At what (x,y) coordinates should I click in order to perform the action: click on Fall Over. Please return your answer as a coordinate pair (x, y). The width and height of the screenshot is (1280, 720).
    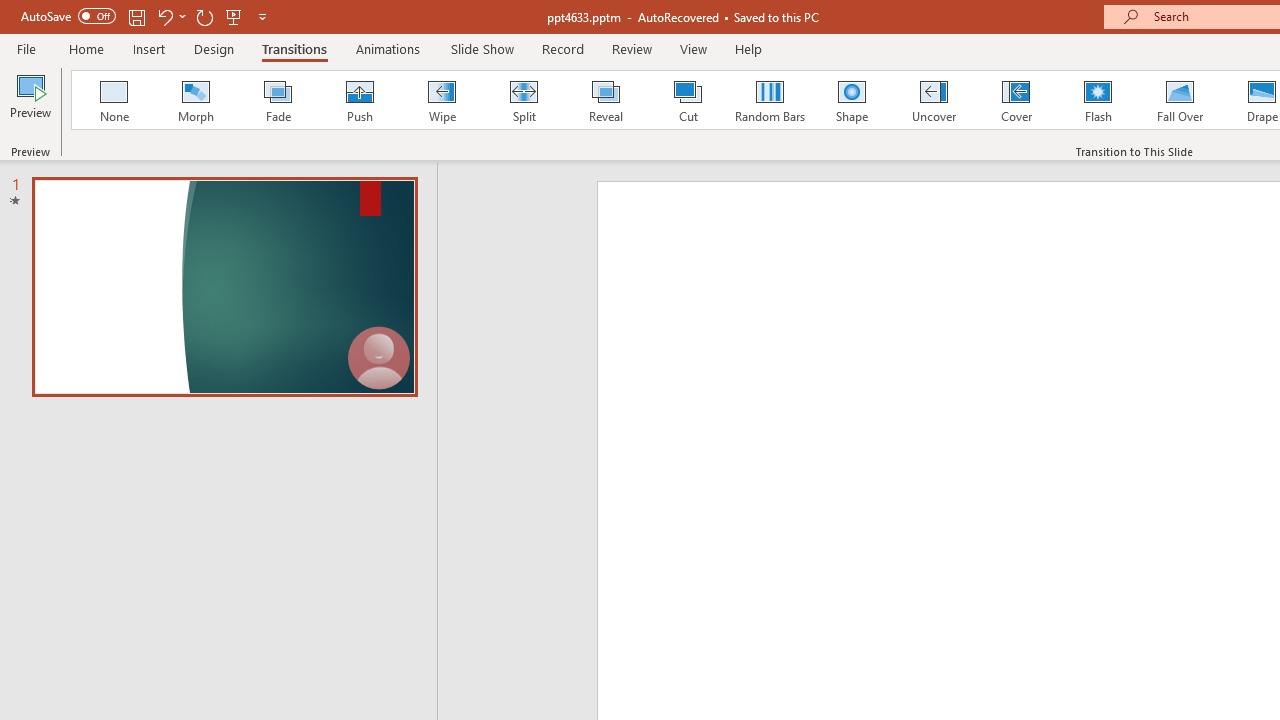
    Looking at the image, I should click on (1180, 100).